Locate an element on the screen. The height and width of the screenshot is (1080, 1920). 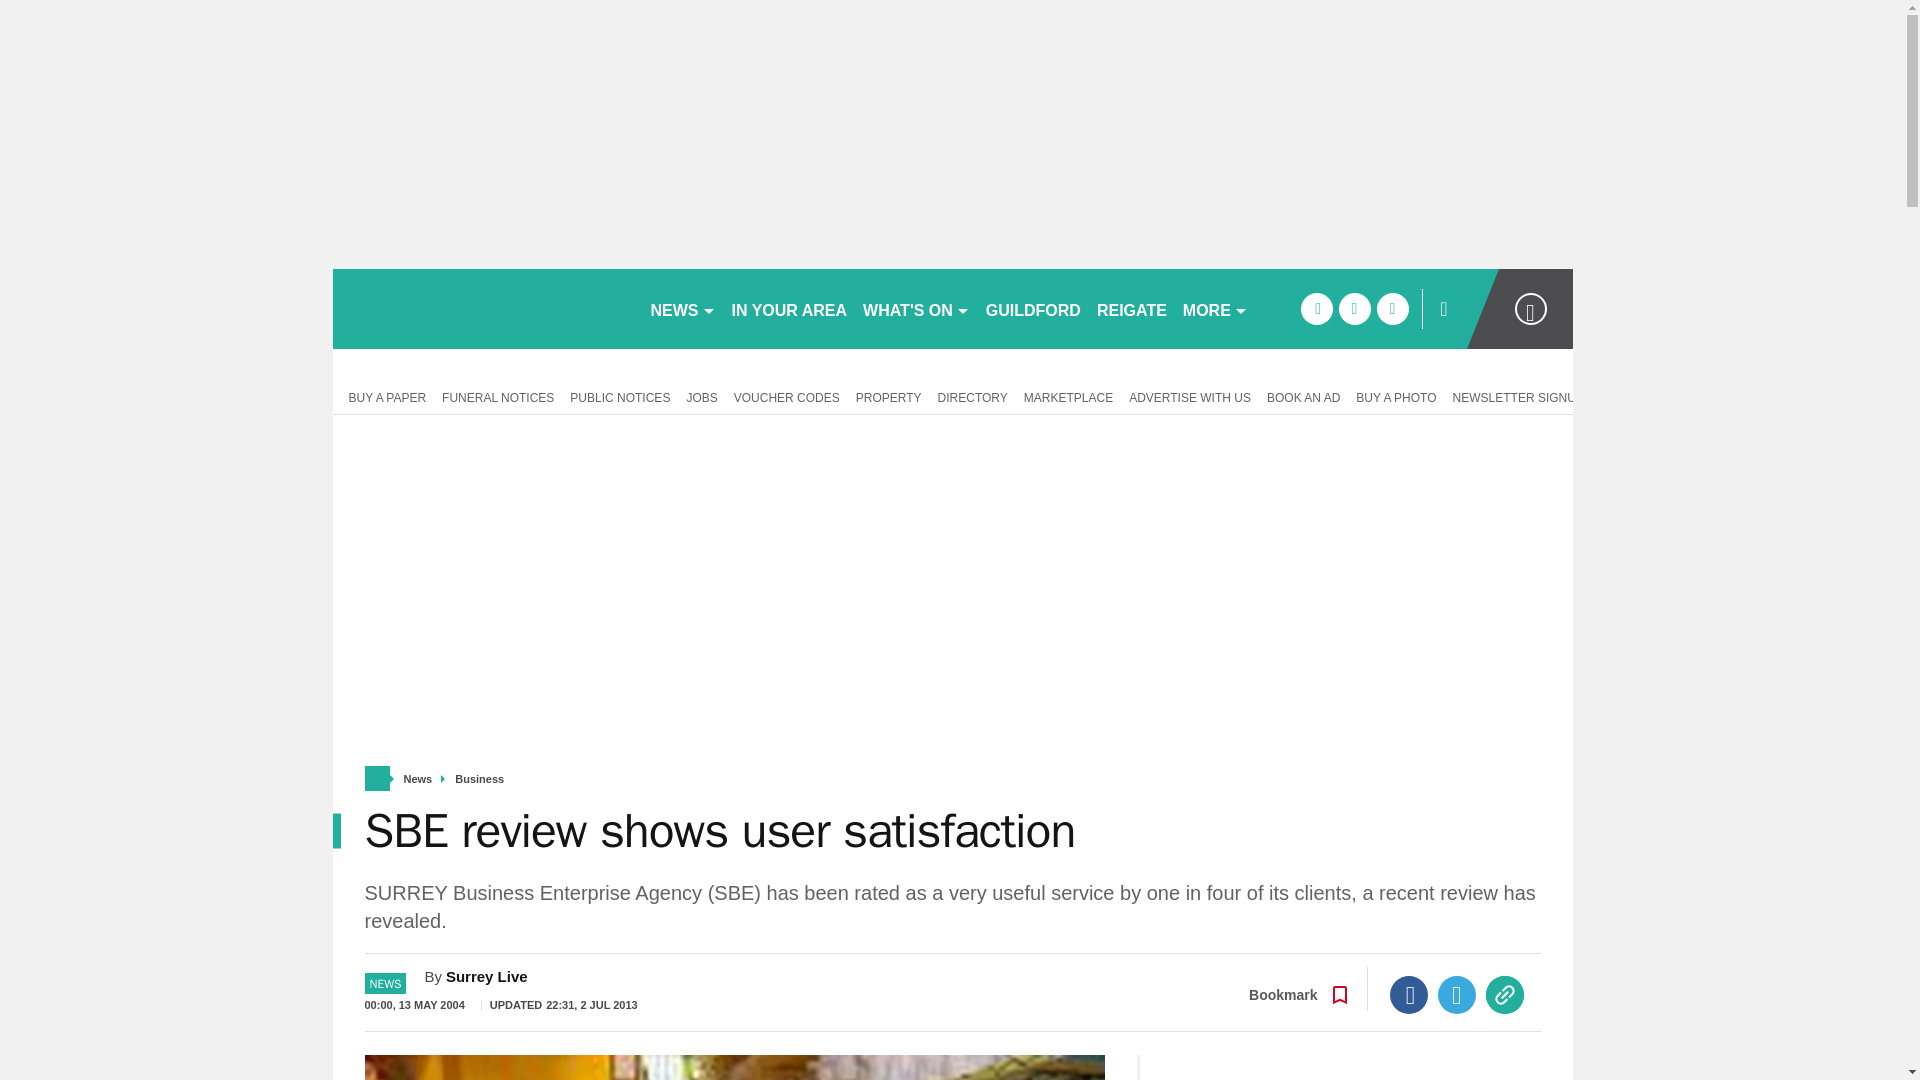
VOUCHER CODES is located at coordinates (786, 396).